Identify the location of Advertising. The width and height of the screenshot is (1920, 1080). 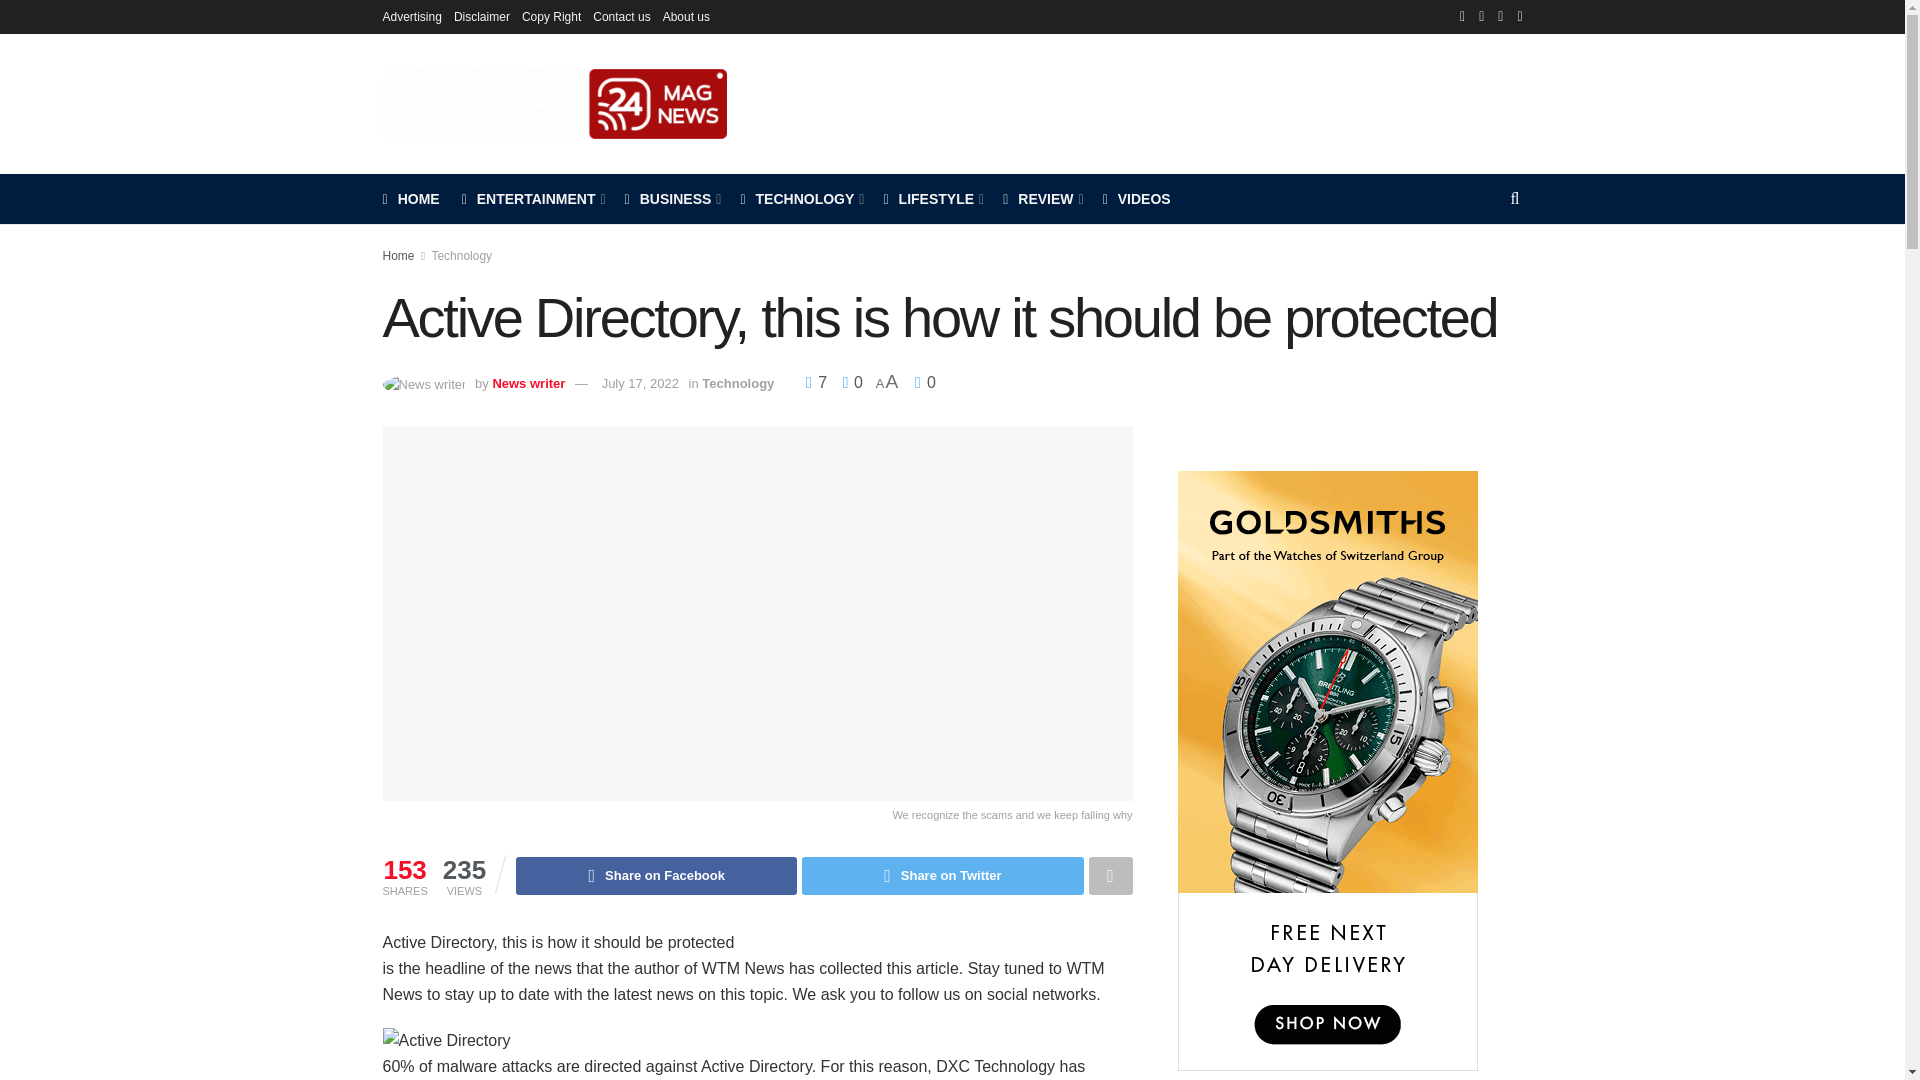
(412, 16).